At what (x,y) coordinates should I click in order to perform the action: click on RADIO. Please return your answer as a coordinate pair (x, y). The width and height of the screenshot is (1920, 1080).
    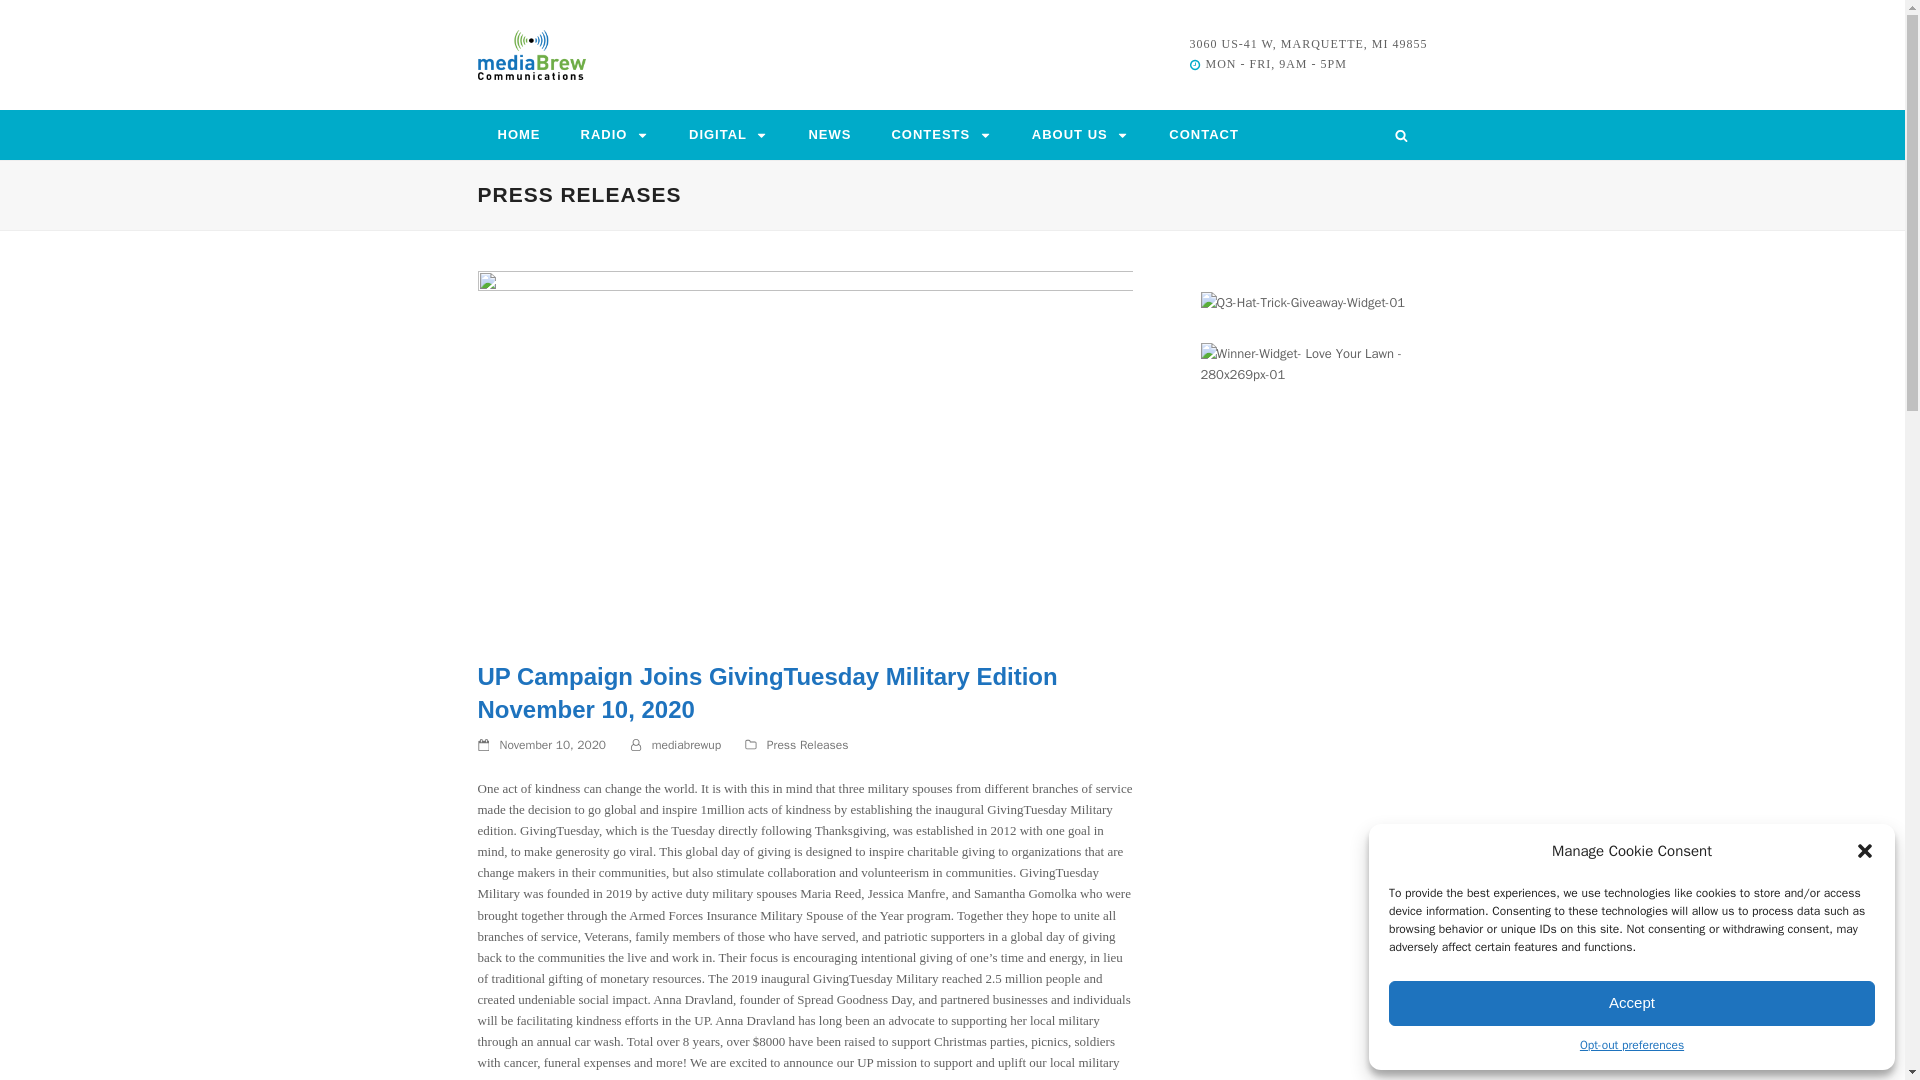
    Looking at the image, I should click on (614, 134).